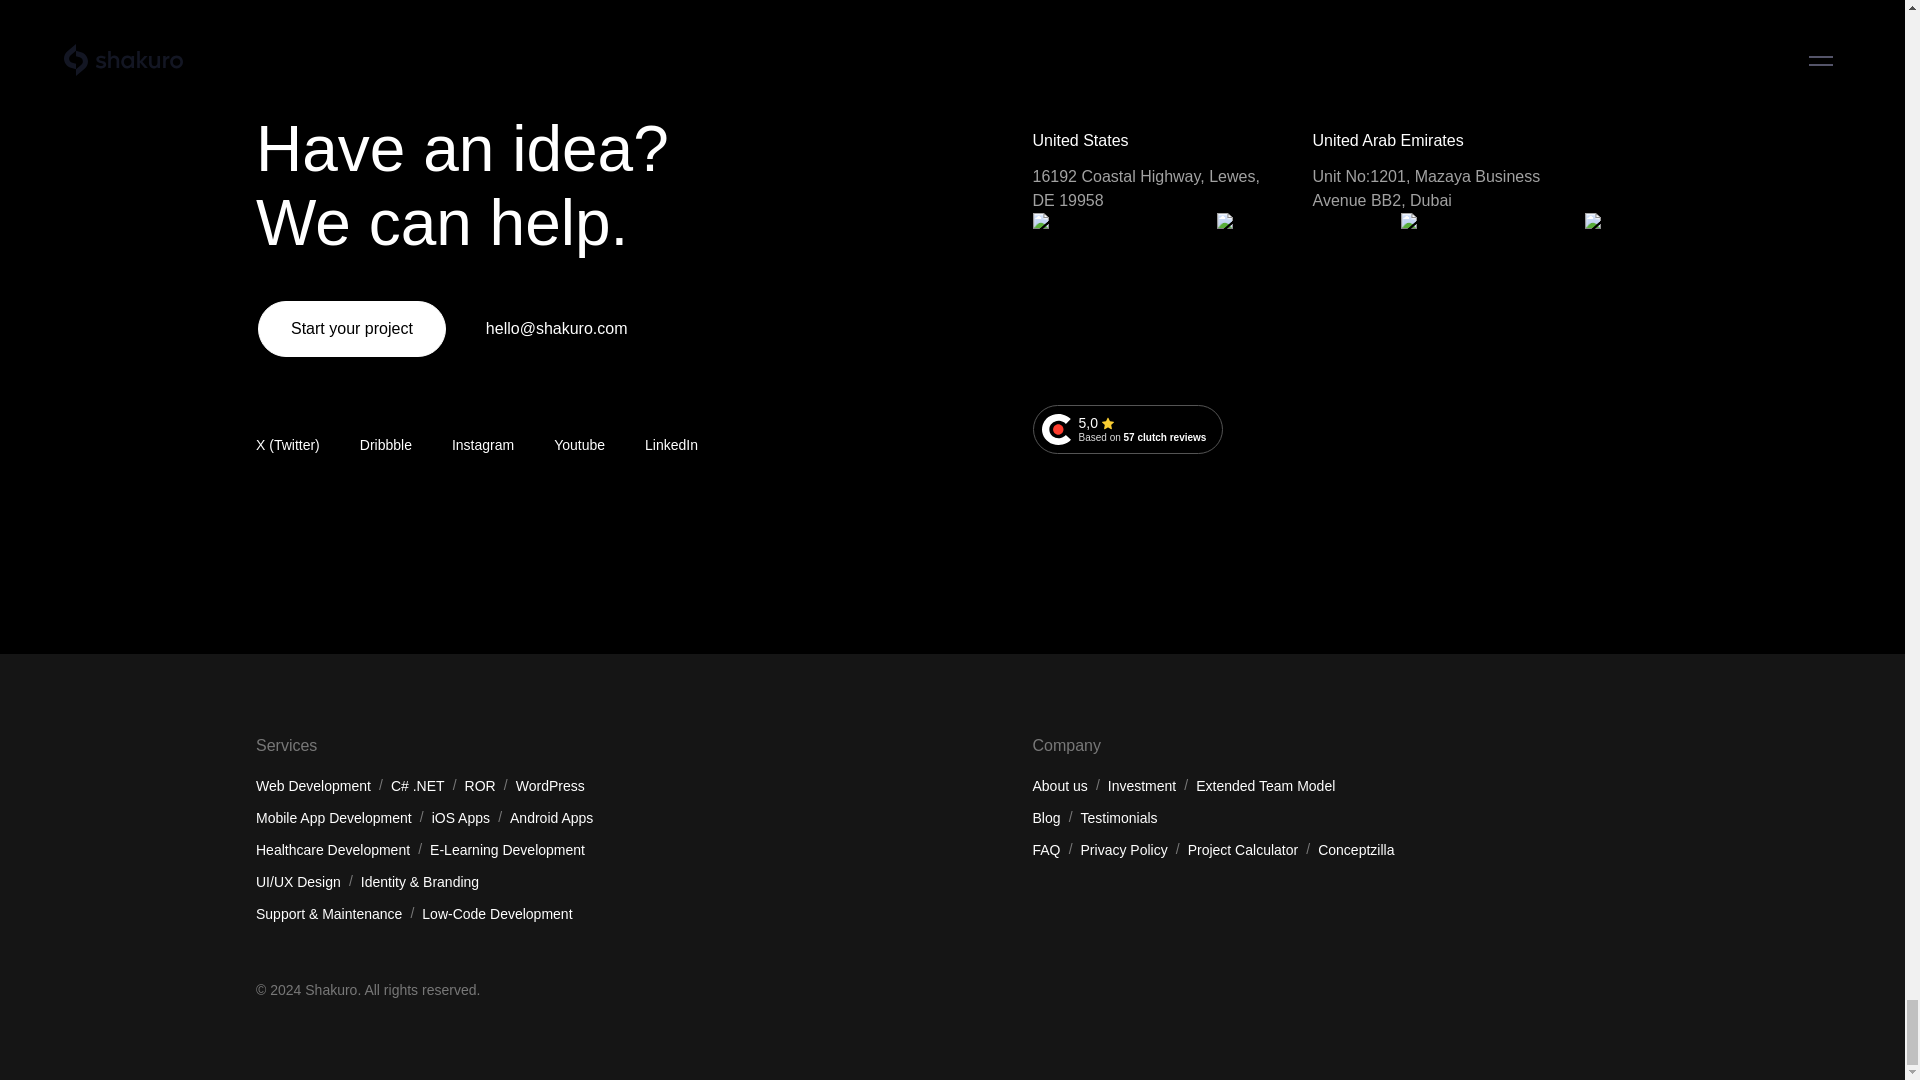  Describe the element at coordinates (1128, 429) in the screenshot. I see `Instagram` at that location.